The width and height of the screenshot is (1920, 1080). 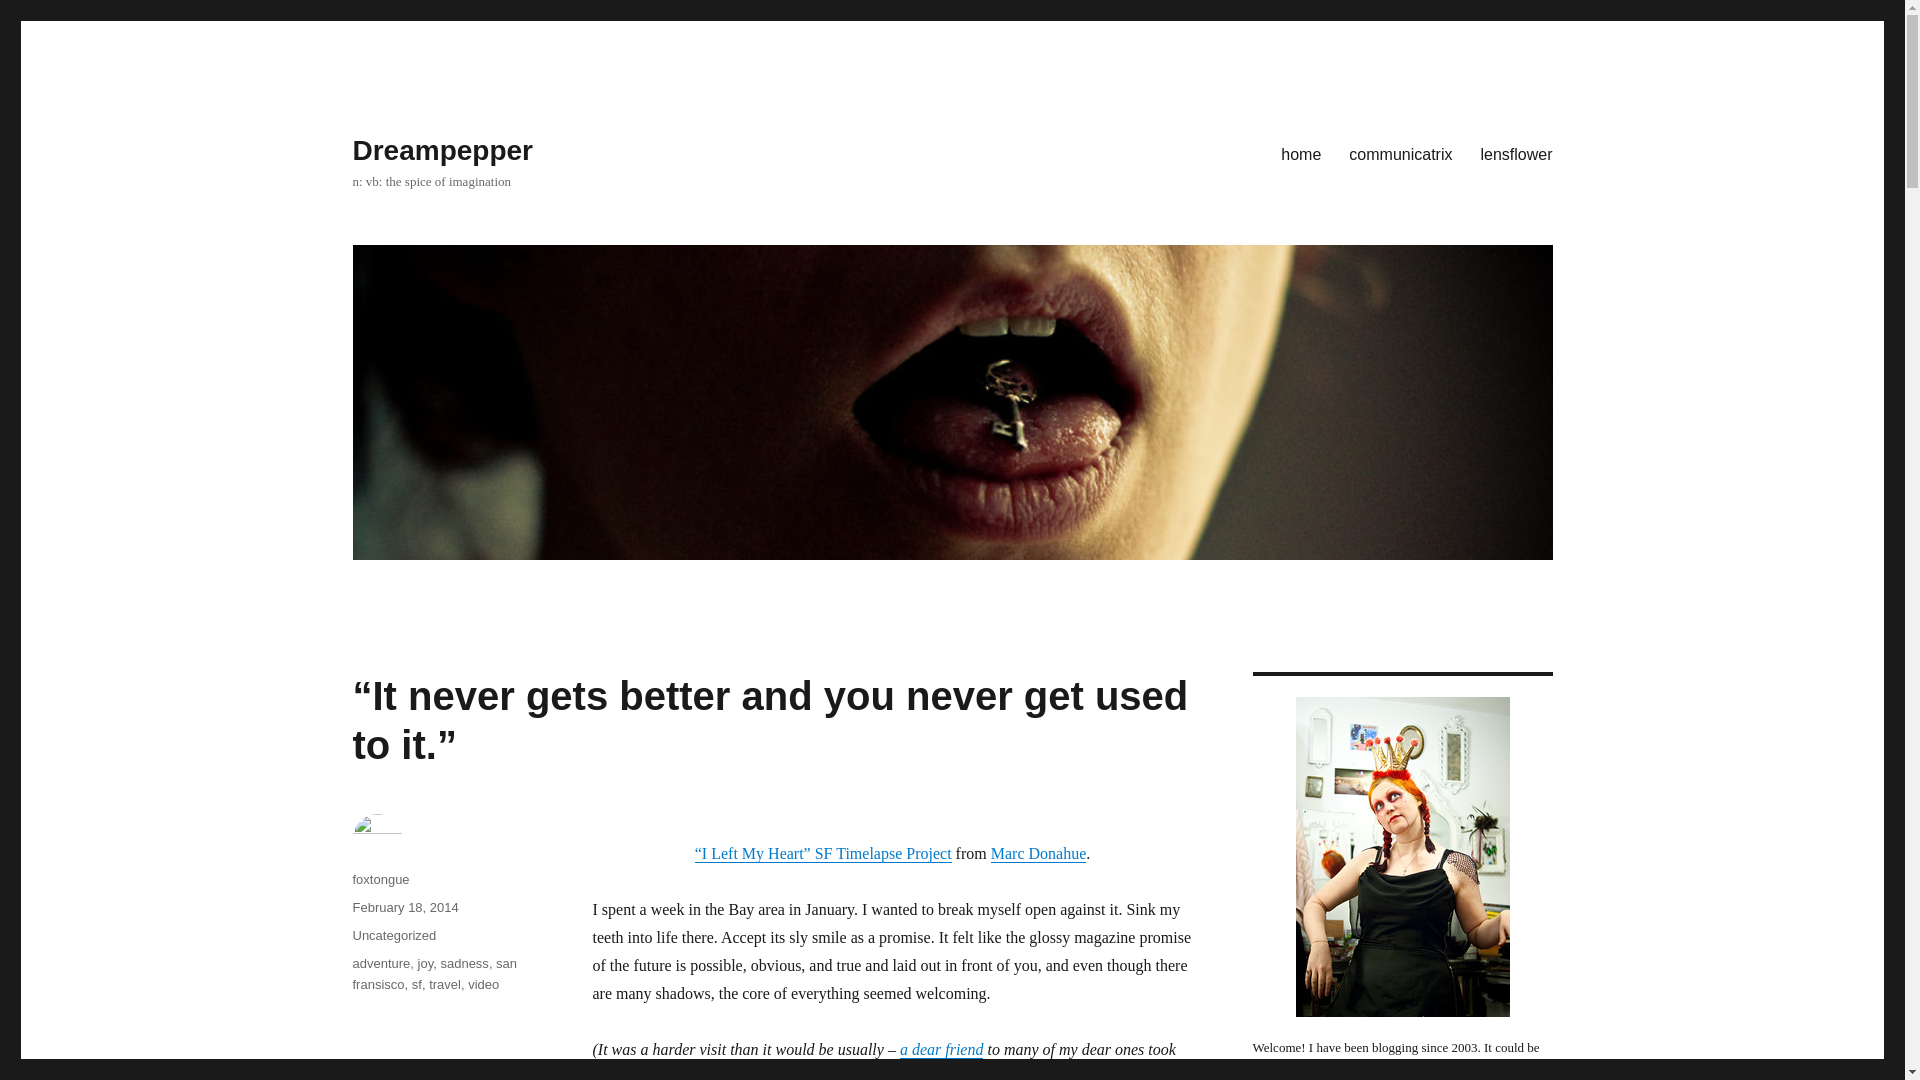 What do you see at coordinates (393, 934) in the screenshot?
I see `Uncategorized` at bounding box center [393, 934].